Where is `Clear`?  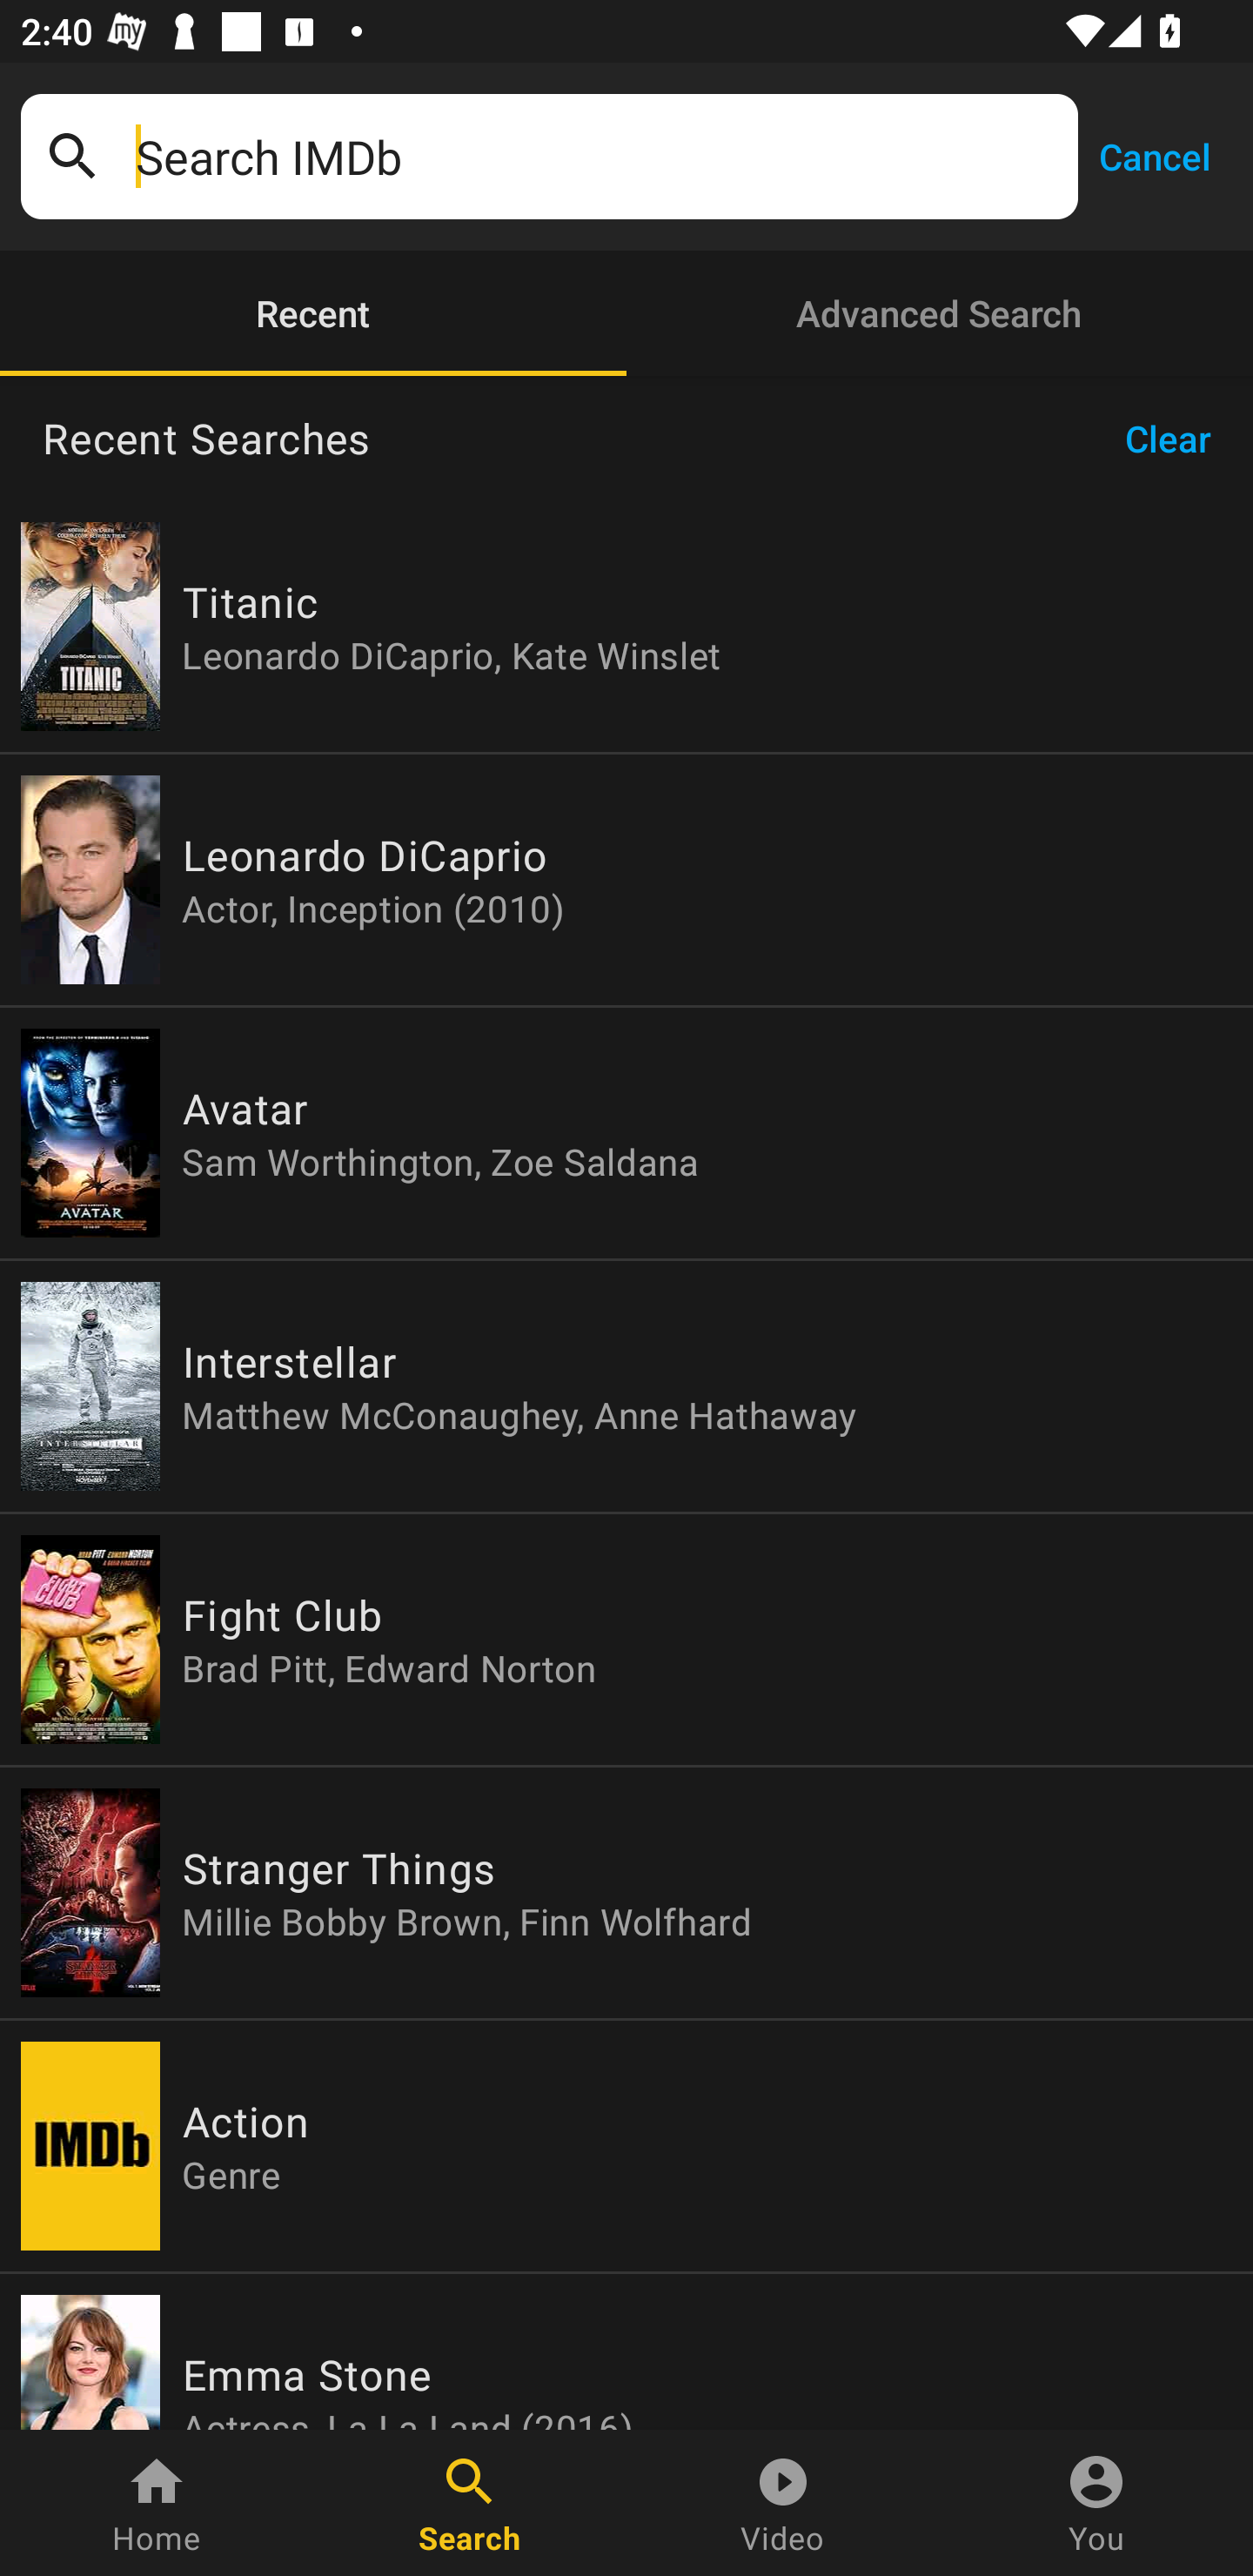
Clear is located at coordinates (1178, 439).